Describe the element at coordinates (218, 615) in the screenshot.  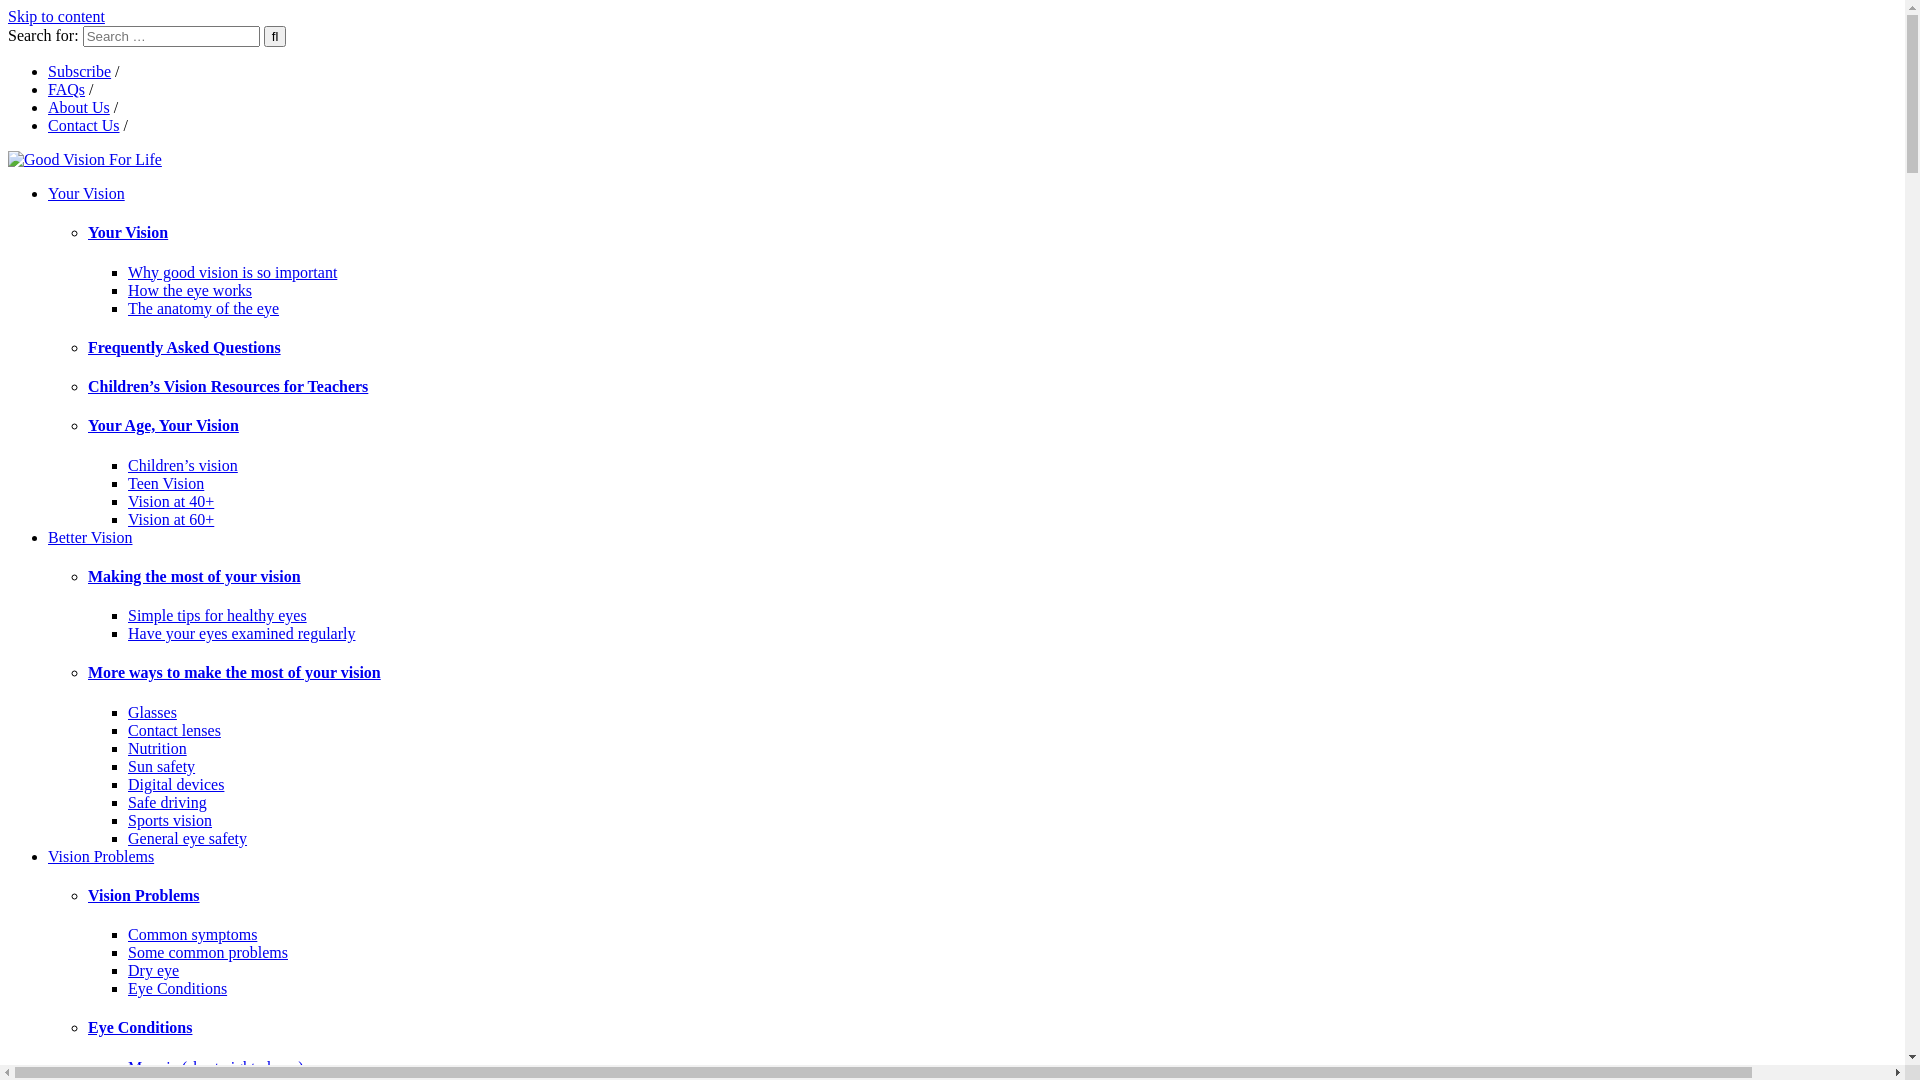
I see `Simple tips for healthy eyes` at that location.